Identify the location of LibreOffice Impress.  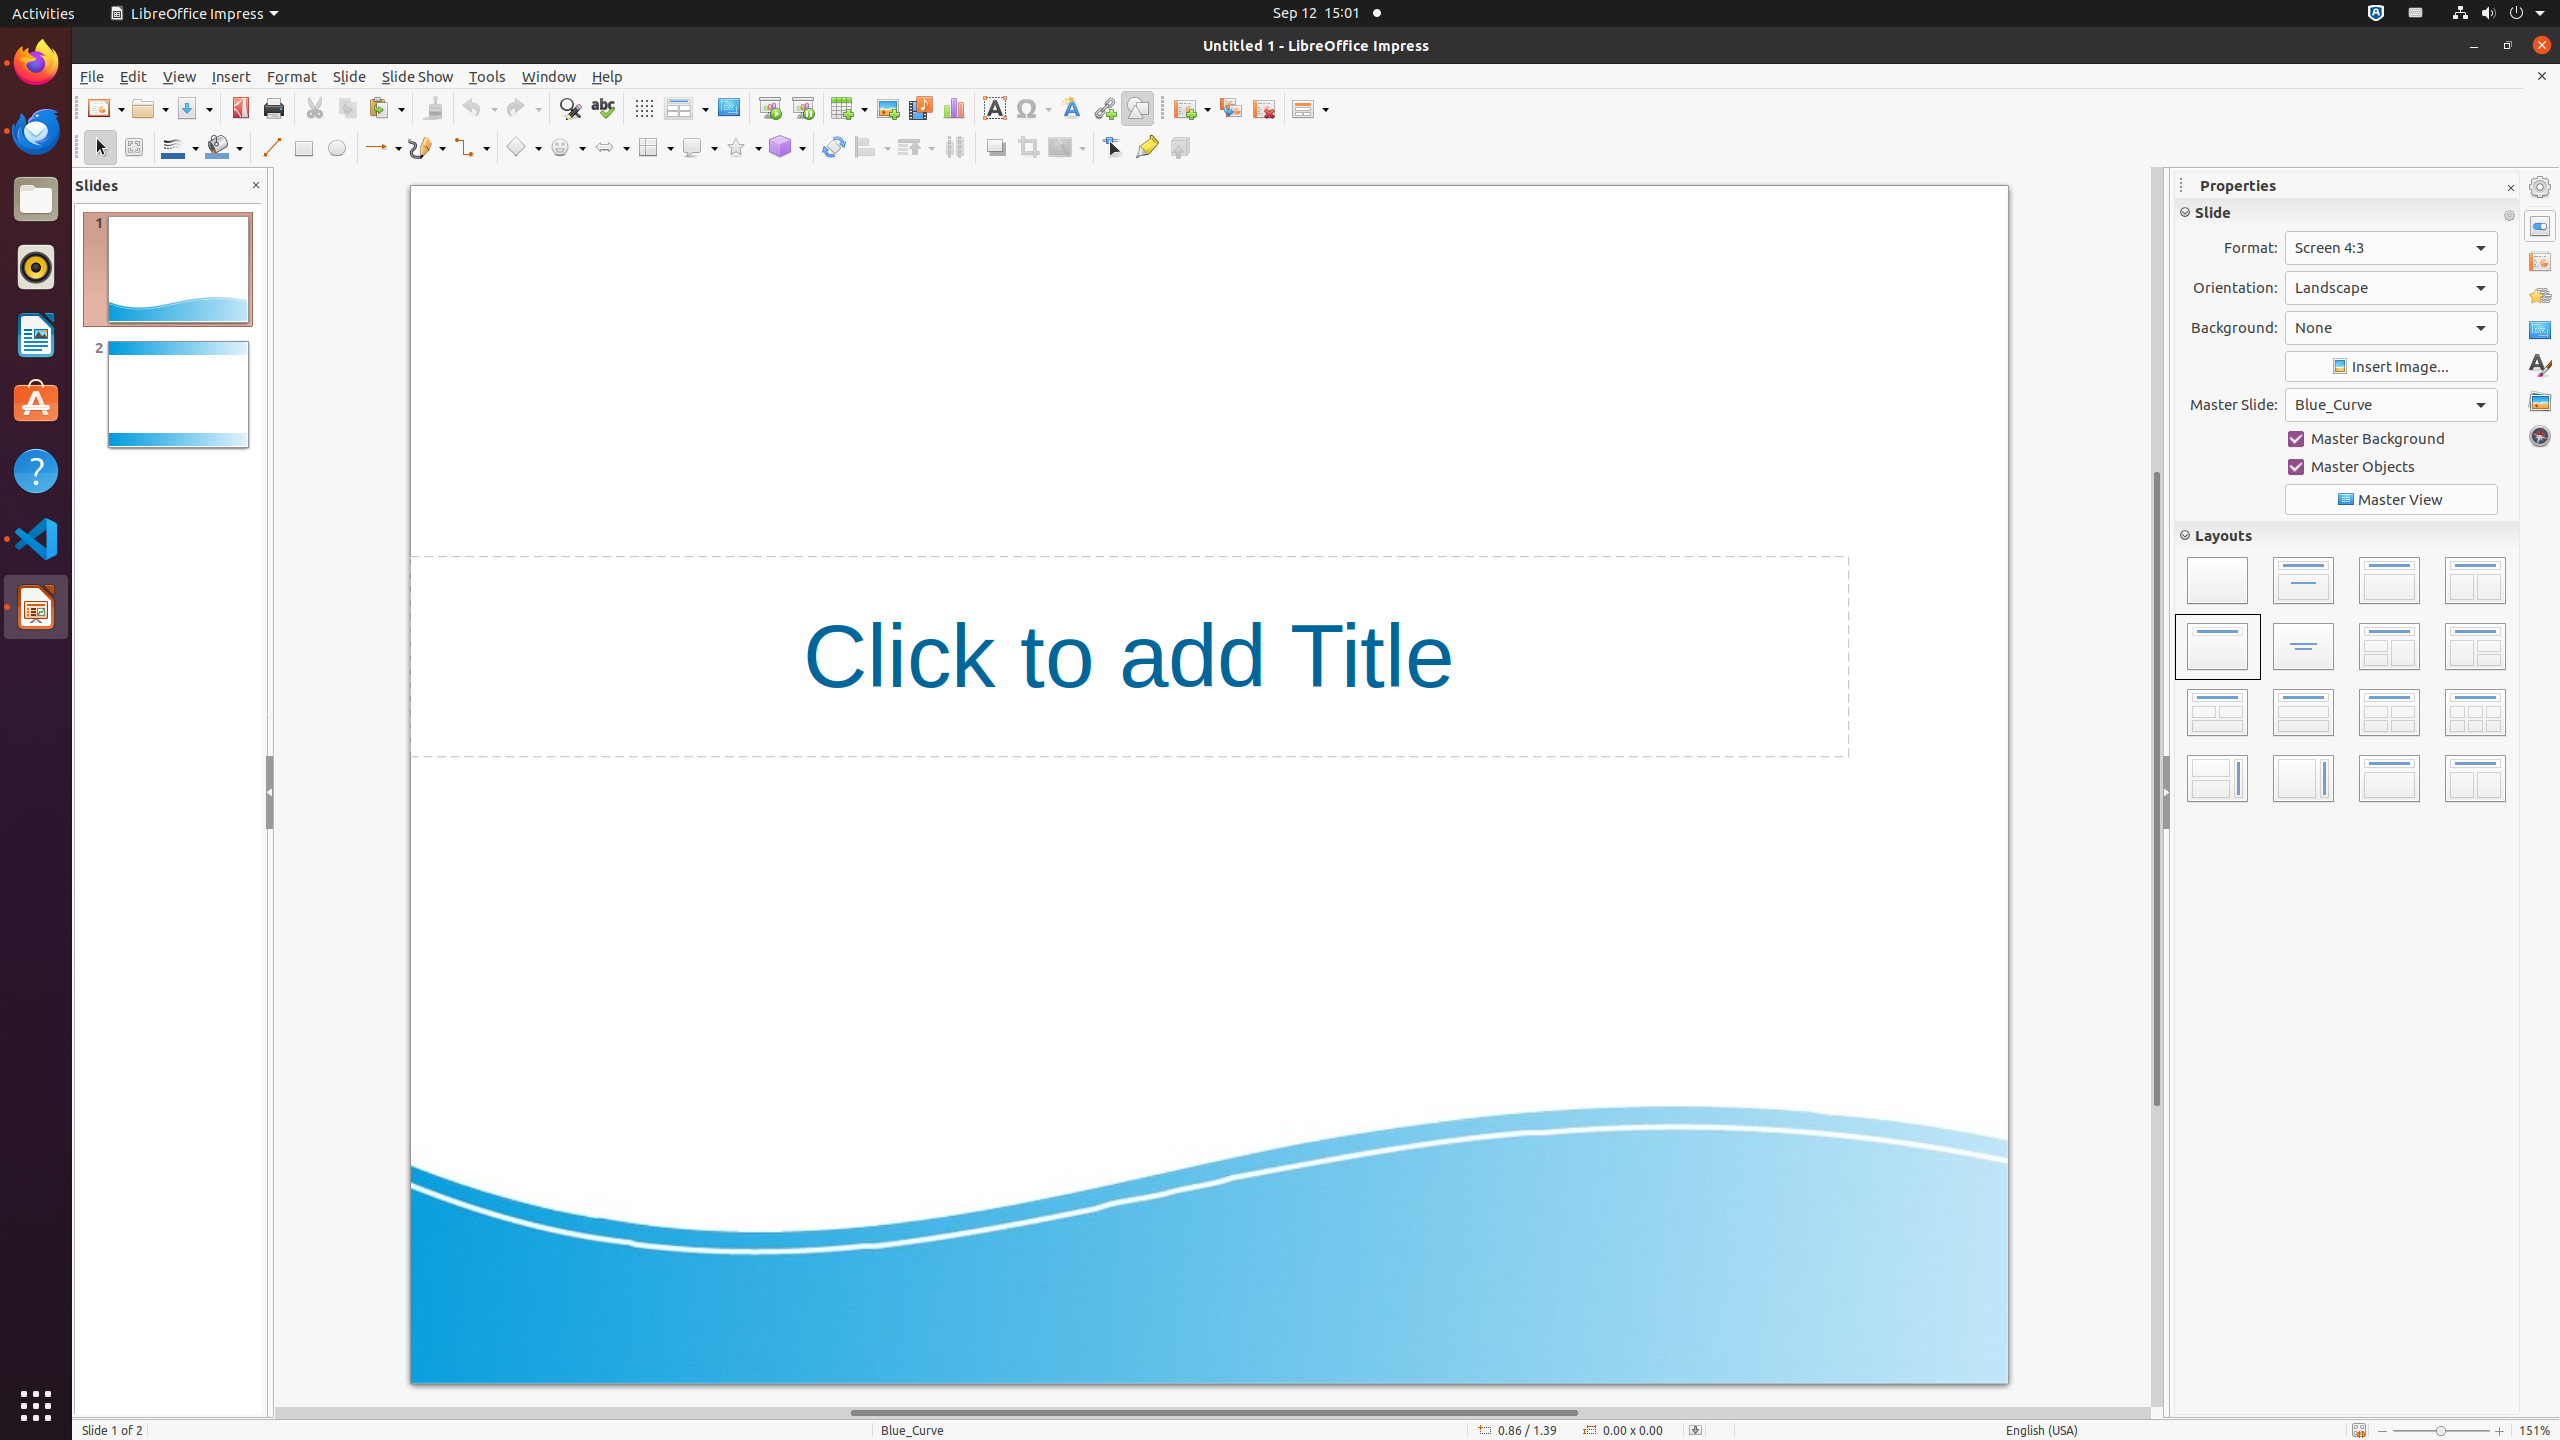
(36, 607).